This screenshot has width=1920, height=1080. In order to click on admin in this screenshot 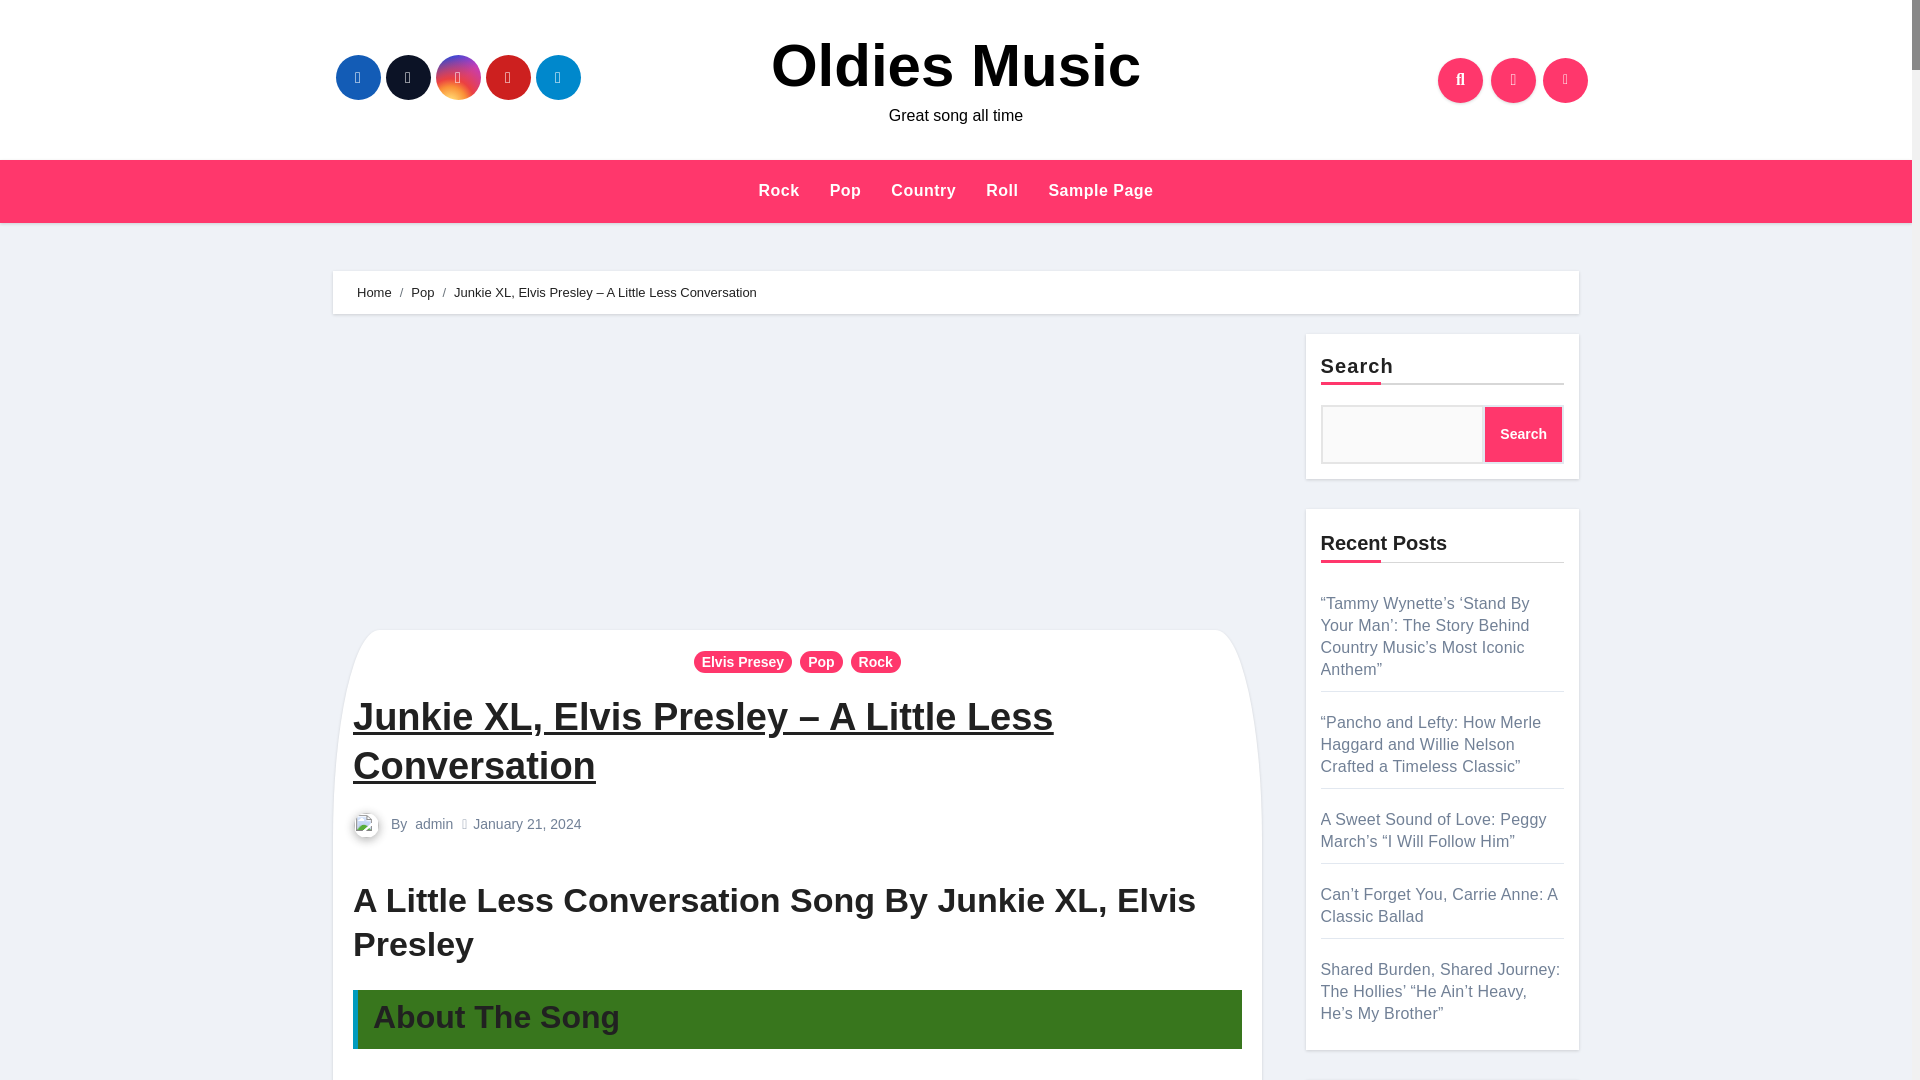, I will do `click(434, 824)`.